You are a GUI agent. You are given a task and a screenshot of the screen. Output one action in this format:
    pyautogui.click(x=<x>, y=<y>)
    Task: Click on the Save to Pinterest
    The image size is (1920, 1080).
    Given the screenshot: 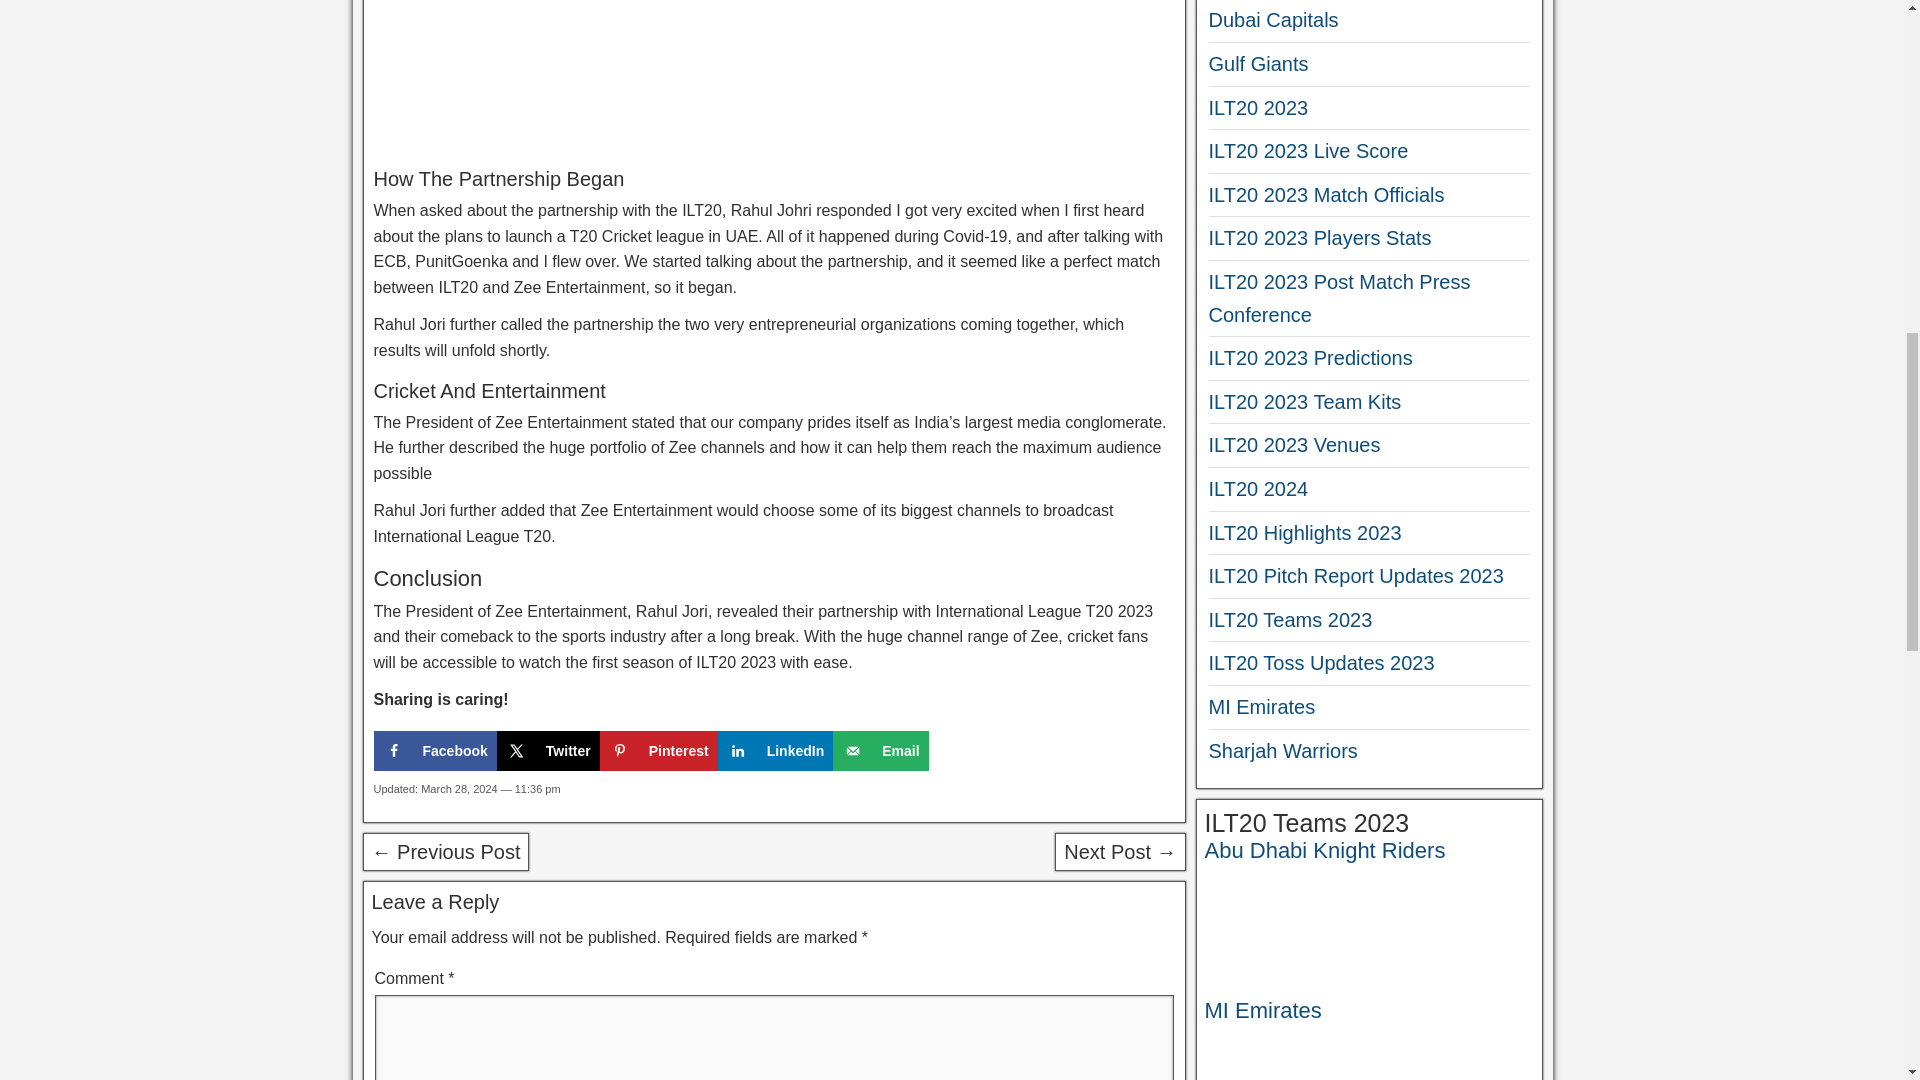 What is the action you would take?
    pyautogui.click(x=658, y=751)
    